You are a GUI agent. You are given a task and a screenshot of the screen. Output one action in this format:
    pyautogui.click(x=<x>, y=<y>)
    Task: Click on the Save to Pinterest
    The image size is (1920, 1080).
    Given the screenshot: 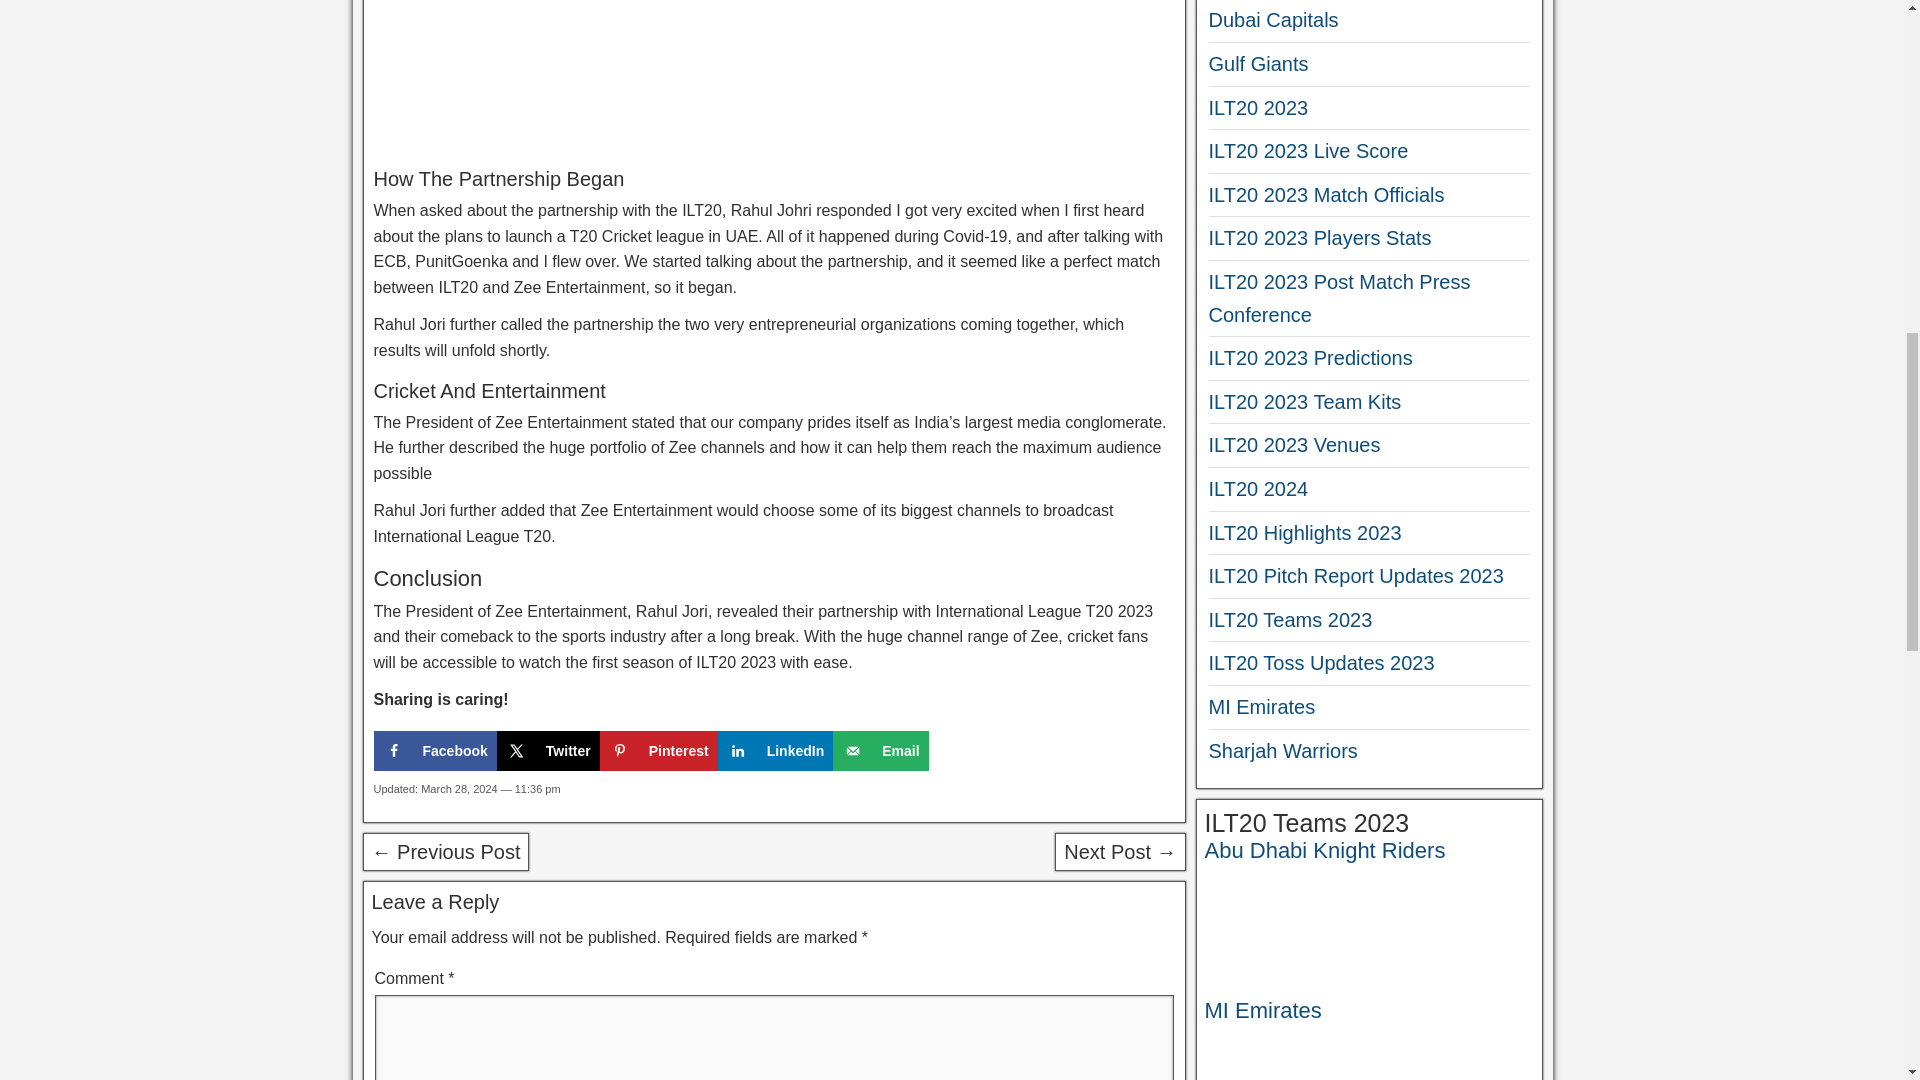 What is the action you would take?
    pyautogui.click(x=658, y=751)
    